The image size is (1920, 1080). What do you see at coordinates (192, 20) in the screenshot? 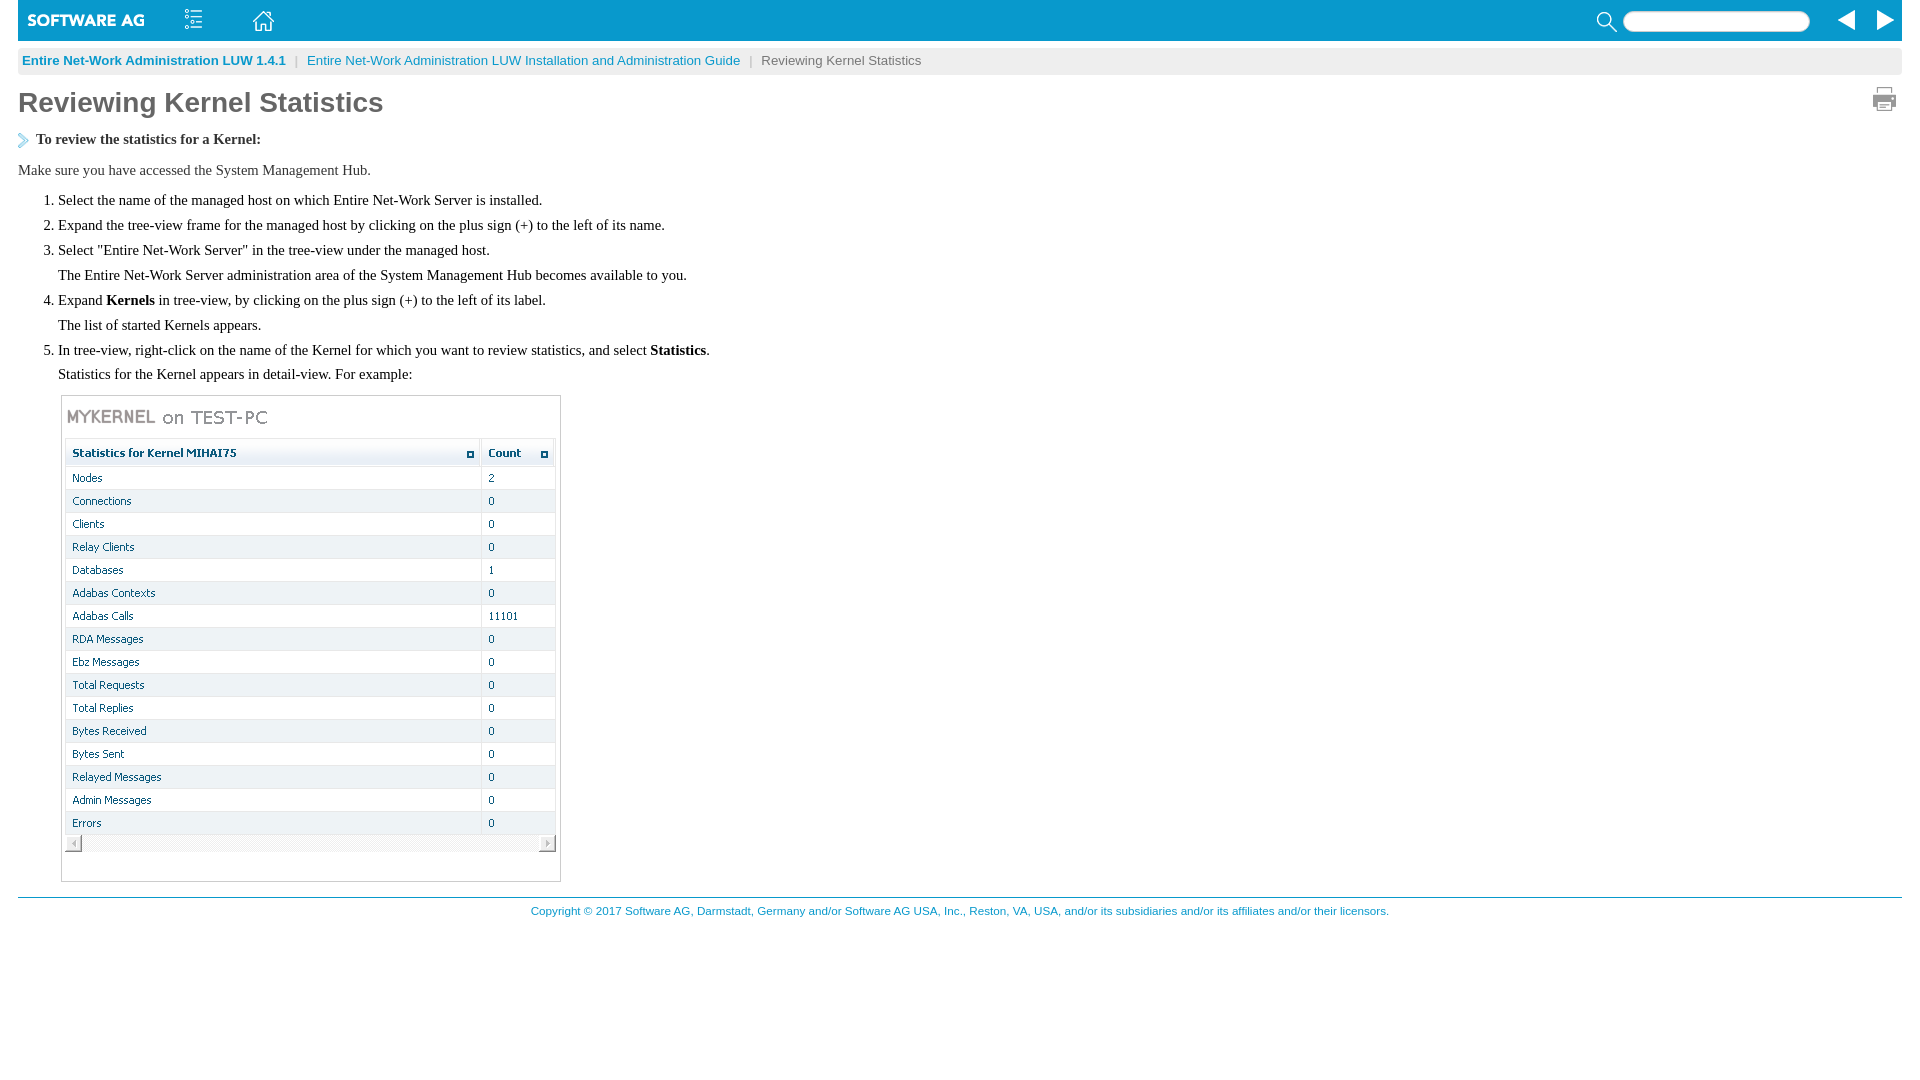
I see `Contents` at bounding box center [192, 20].